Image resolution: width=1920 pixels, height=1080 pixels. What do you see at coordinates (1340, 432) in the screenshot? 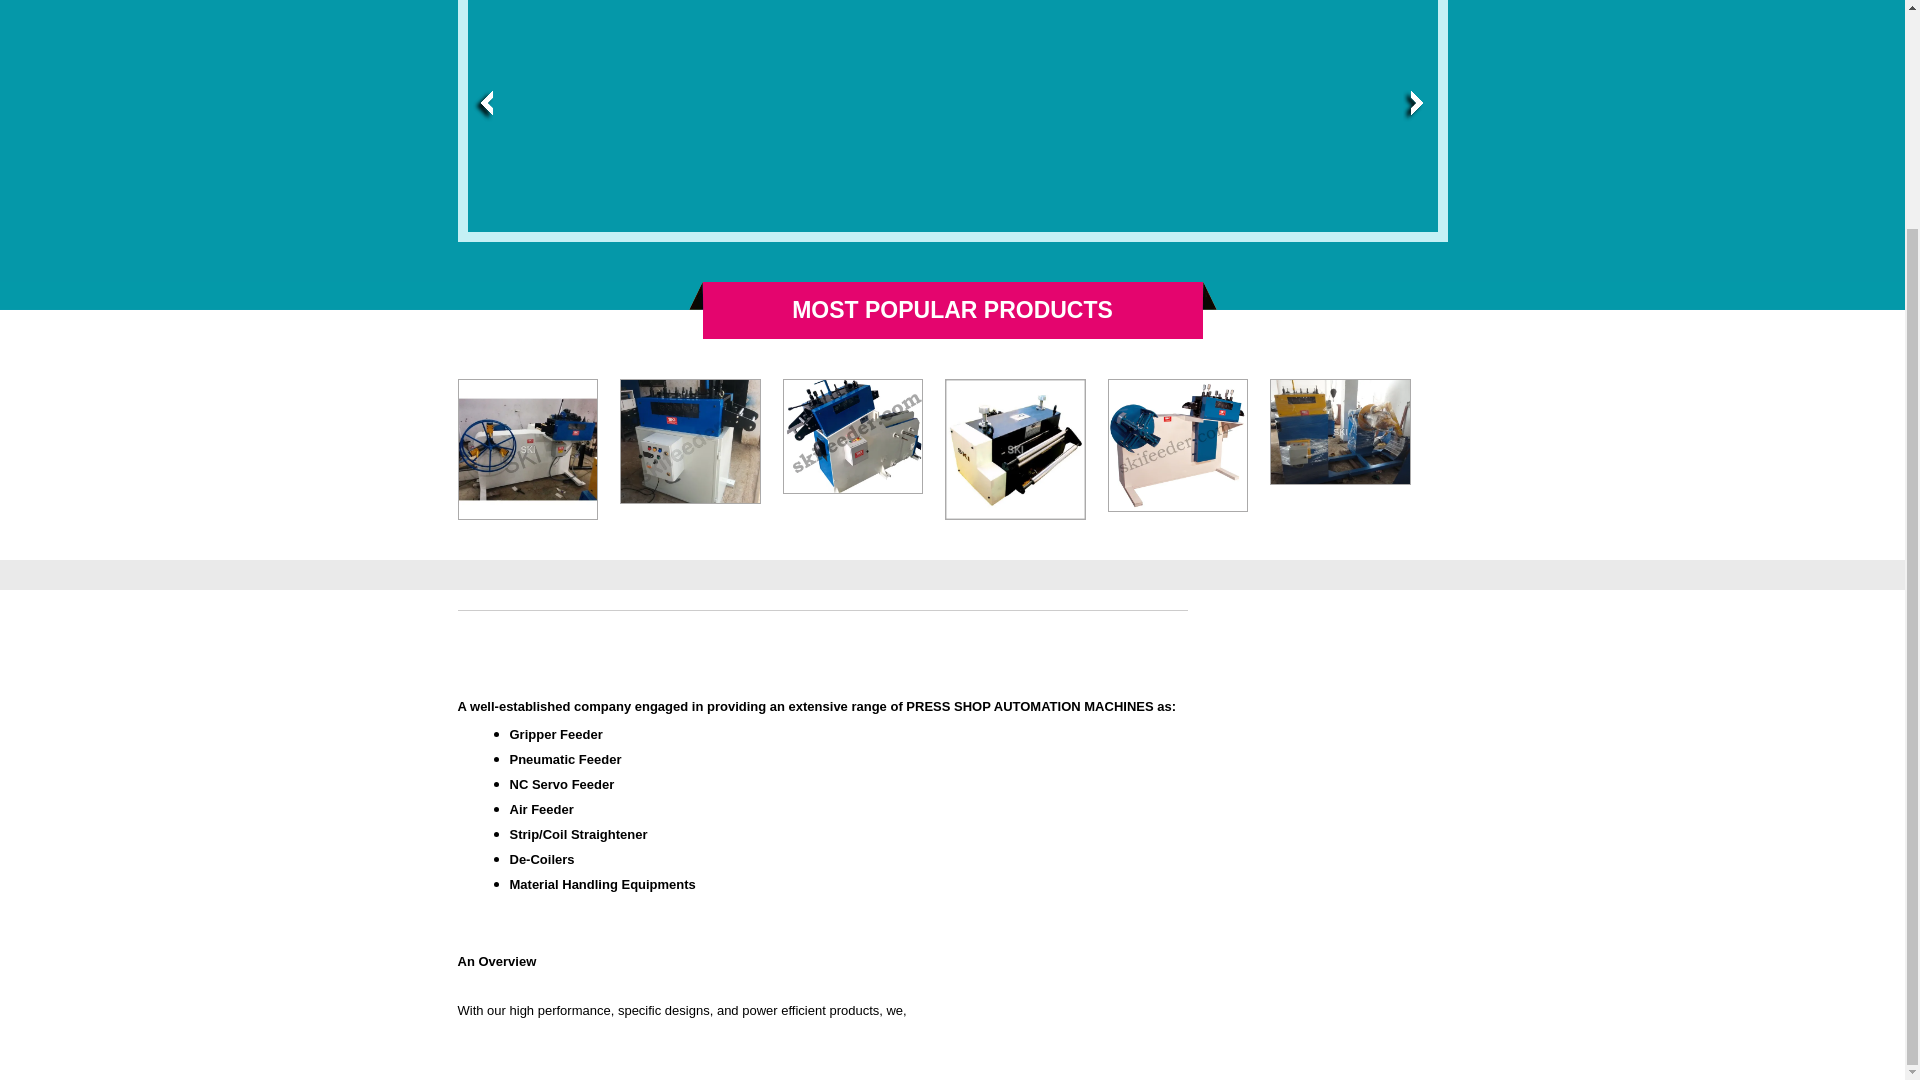
I see `Three In One Decoiler` at bounding box center [1340, 432].